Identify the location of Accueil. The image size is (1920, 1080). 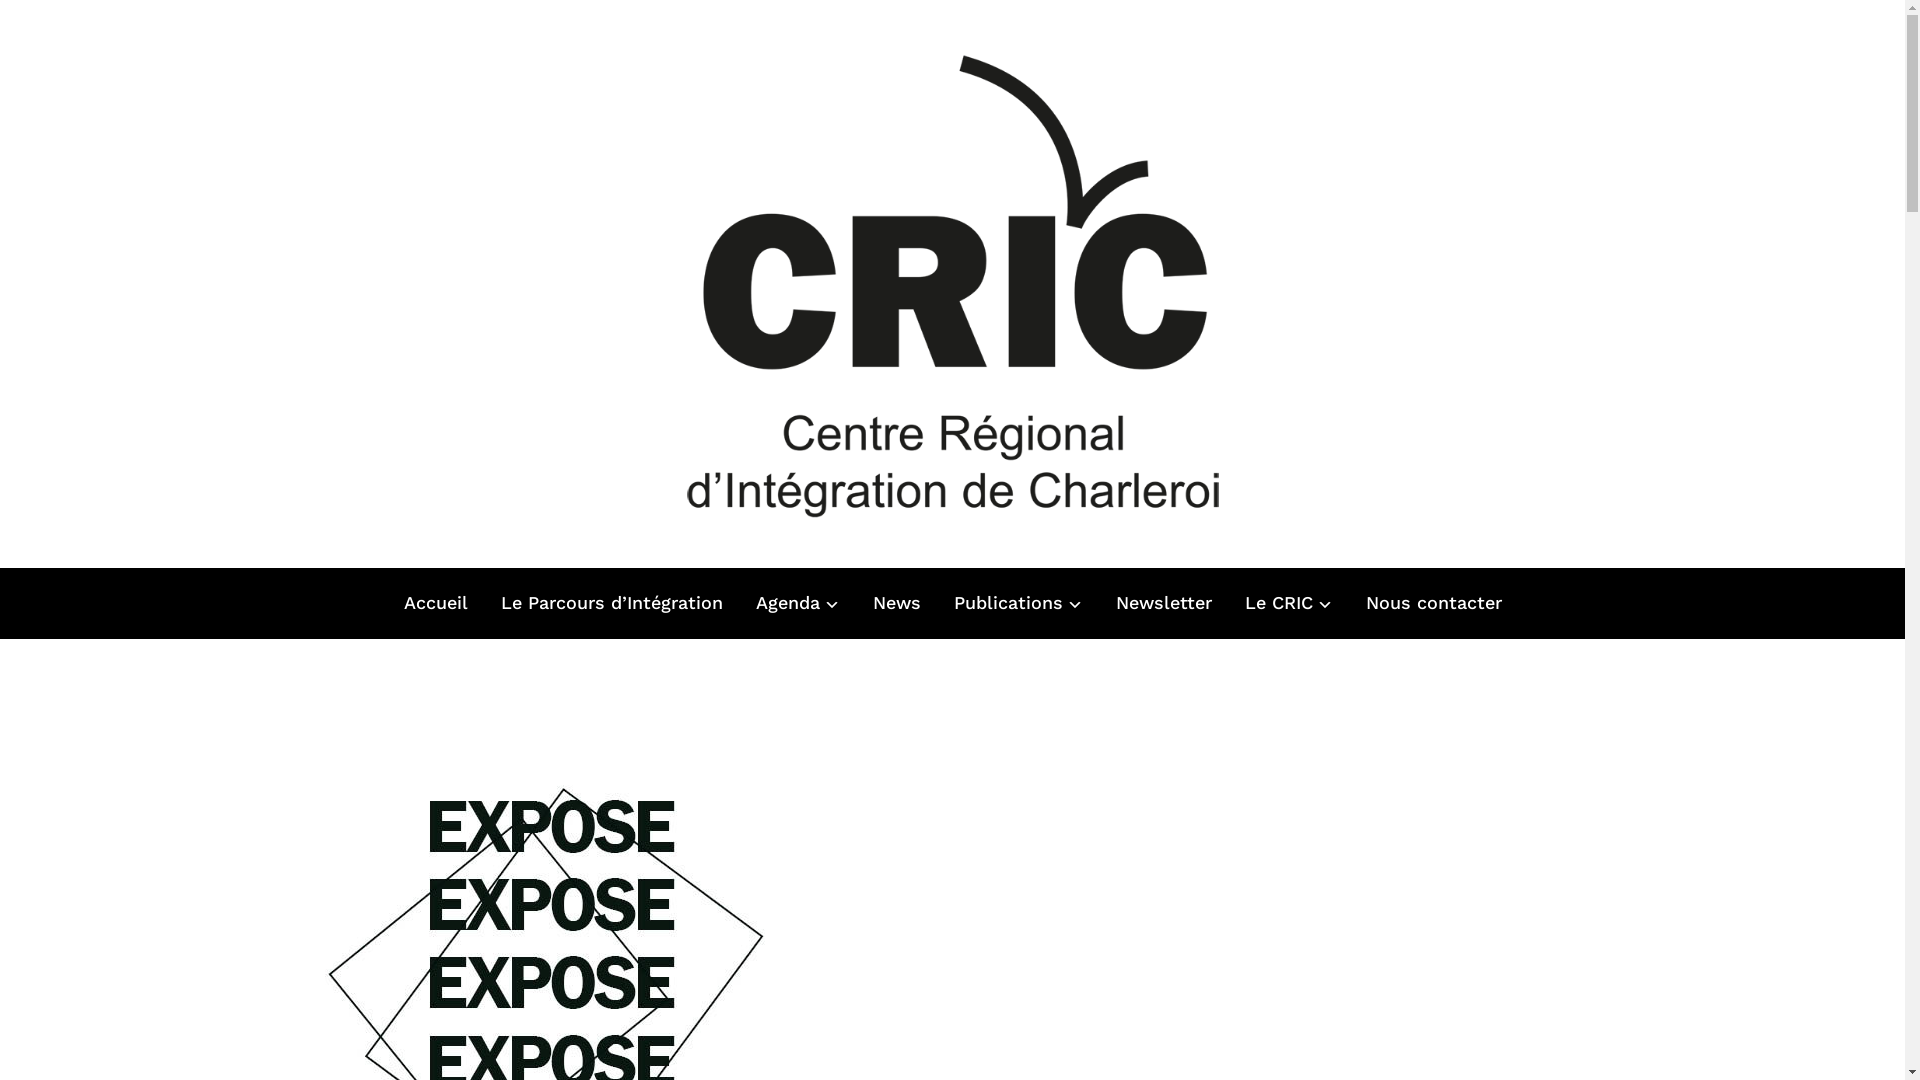
(436, 604).